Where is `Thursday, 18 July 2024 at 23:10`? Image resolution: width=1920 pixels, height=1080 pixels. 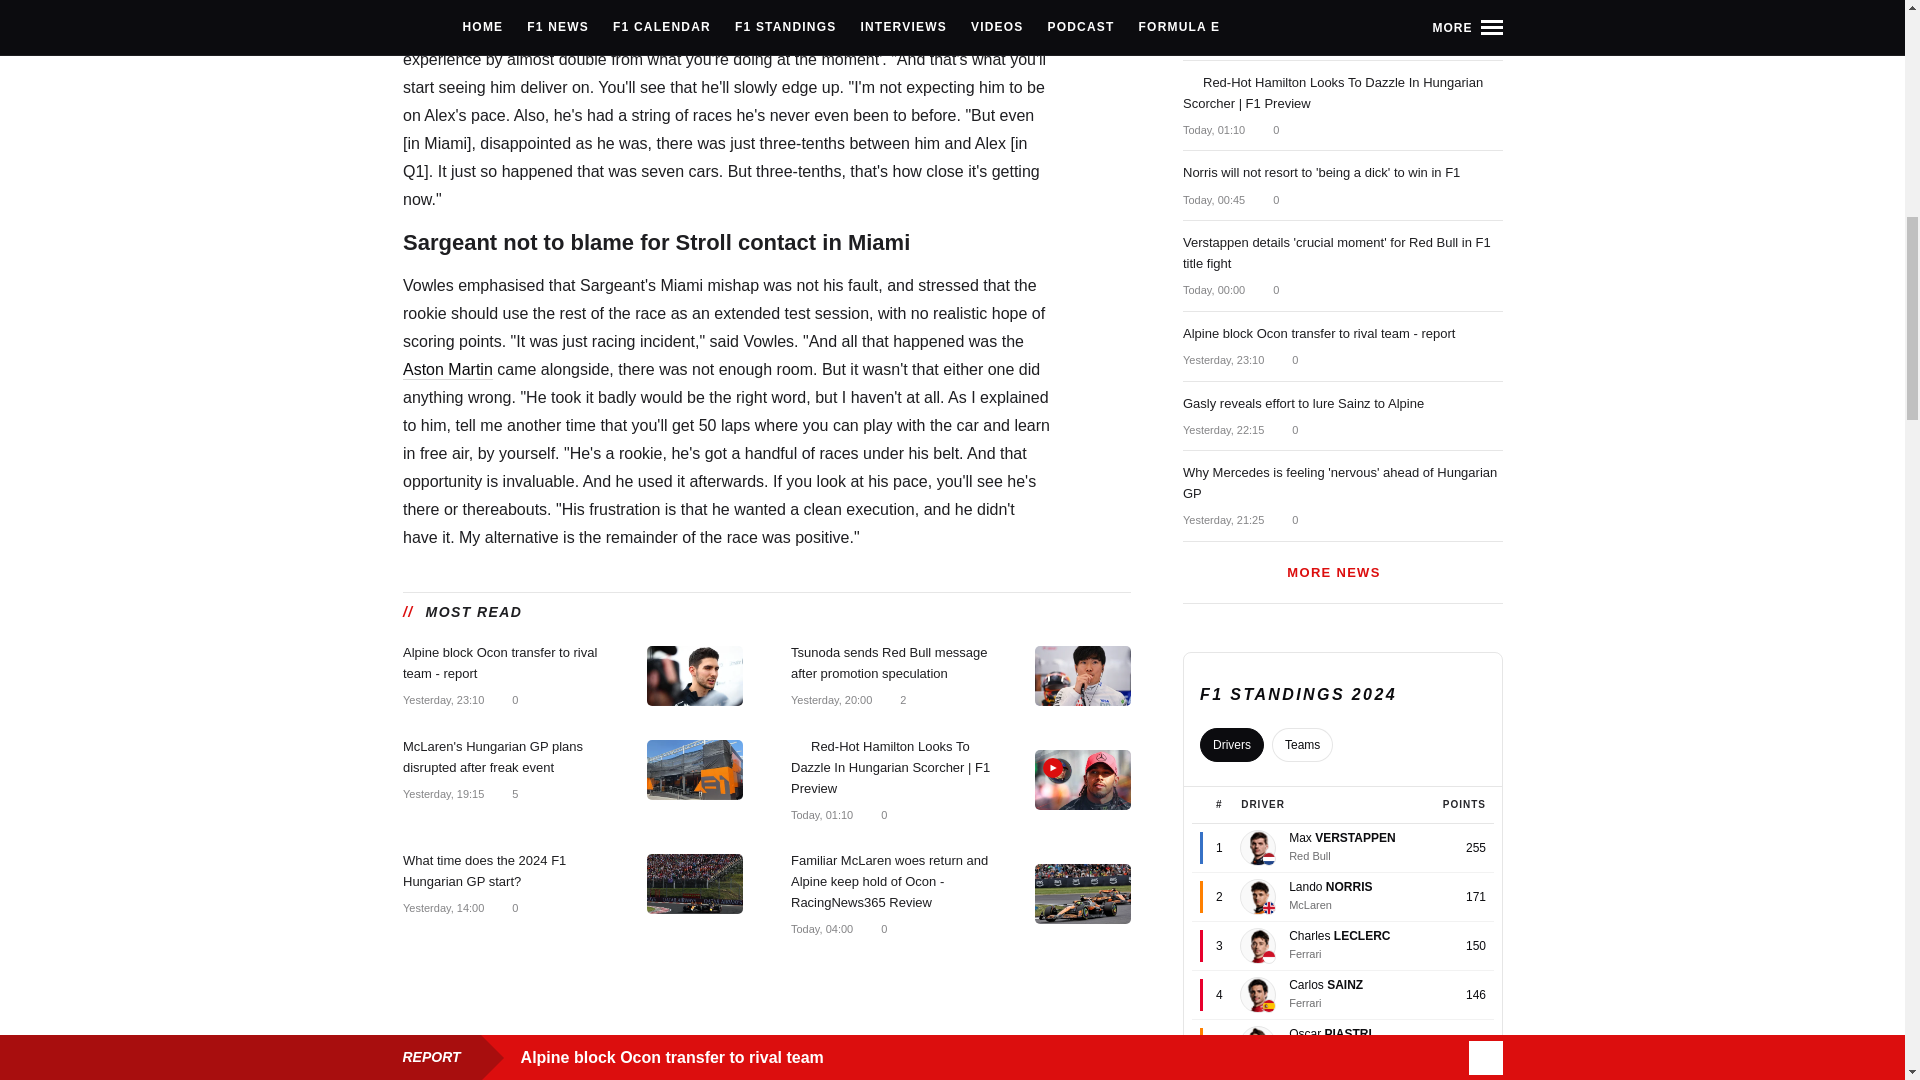 Thursday, 18 July 2024 at 23:10 is located at coordinates (442, 700).